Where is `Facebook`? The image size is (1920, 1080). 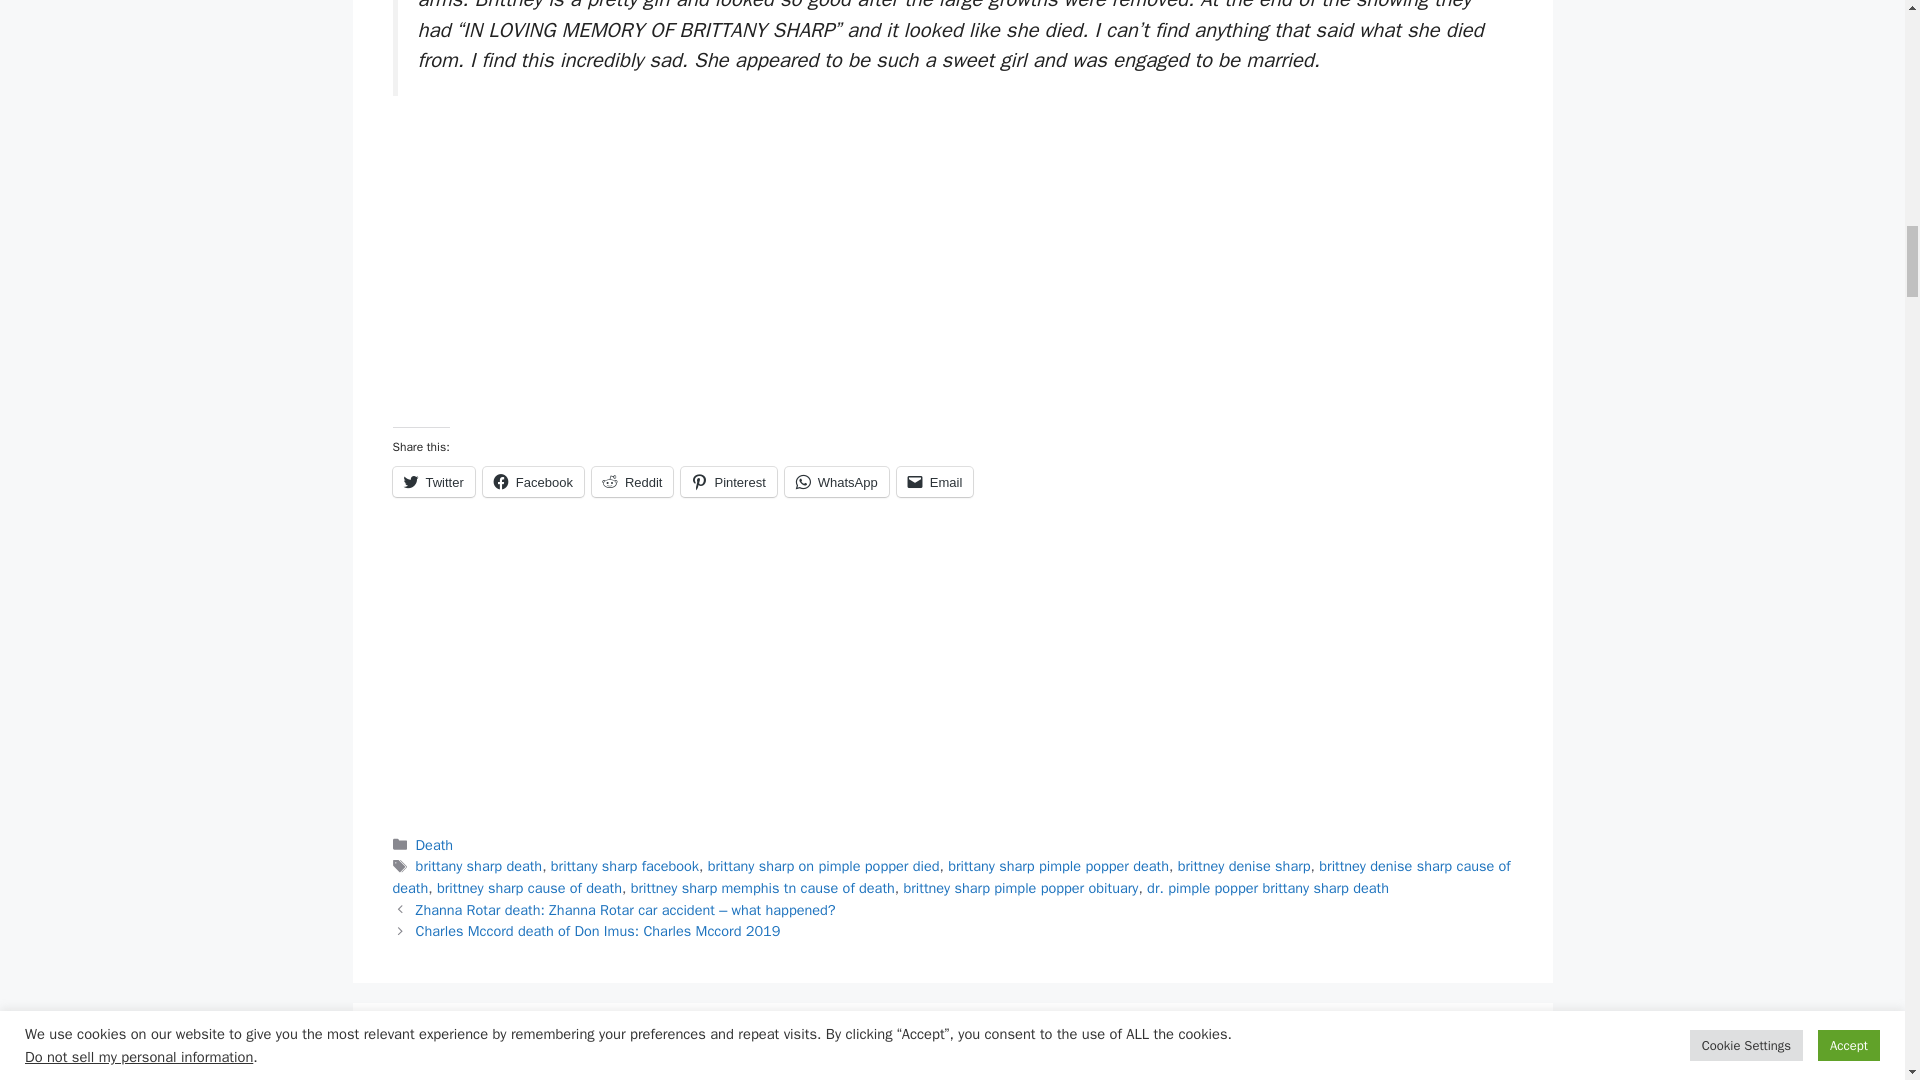 Facebook is located at coordinates (533, 481).